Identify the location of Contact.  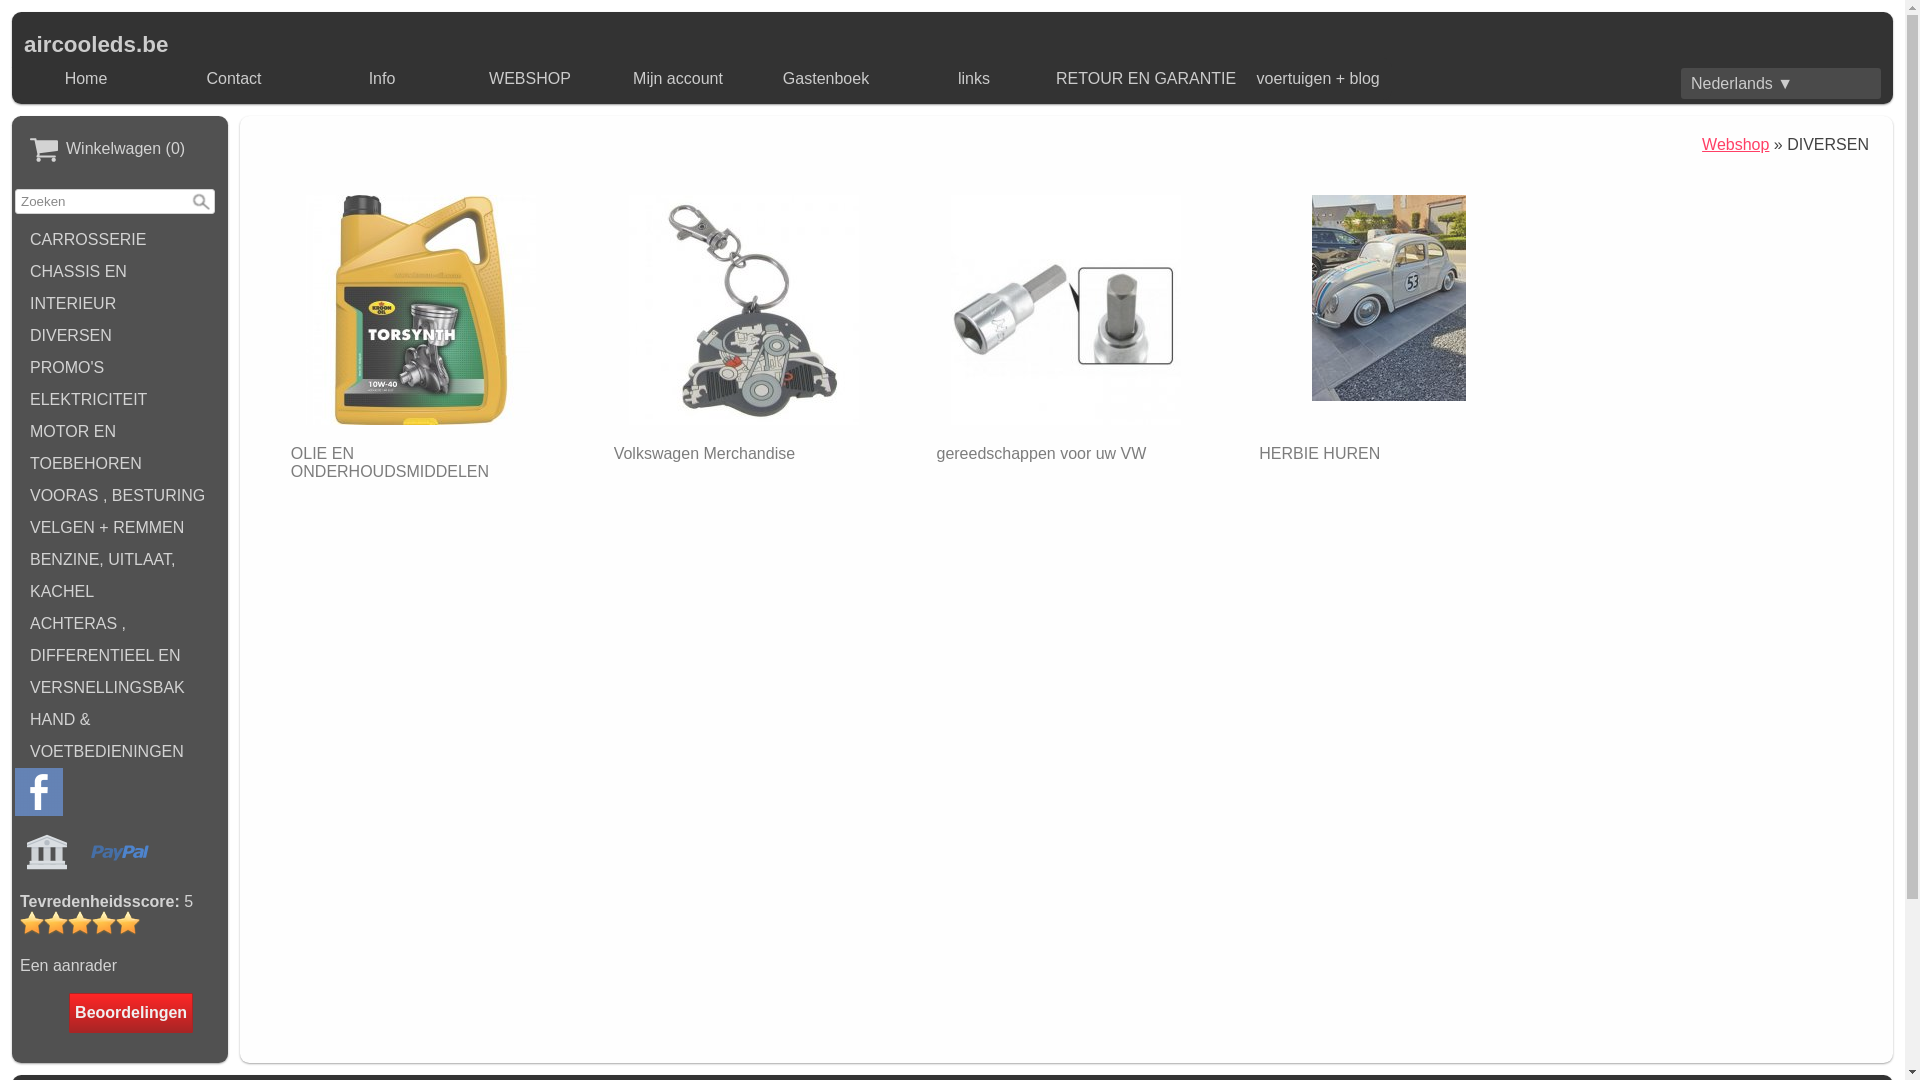
(234, 79).